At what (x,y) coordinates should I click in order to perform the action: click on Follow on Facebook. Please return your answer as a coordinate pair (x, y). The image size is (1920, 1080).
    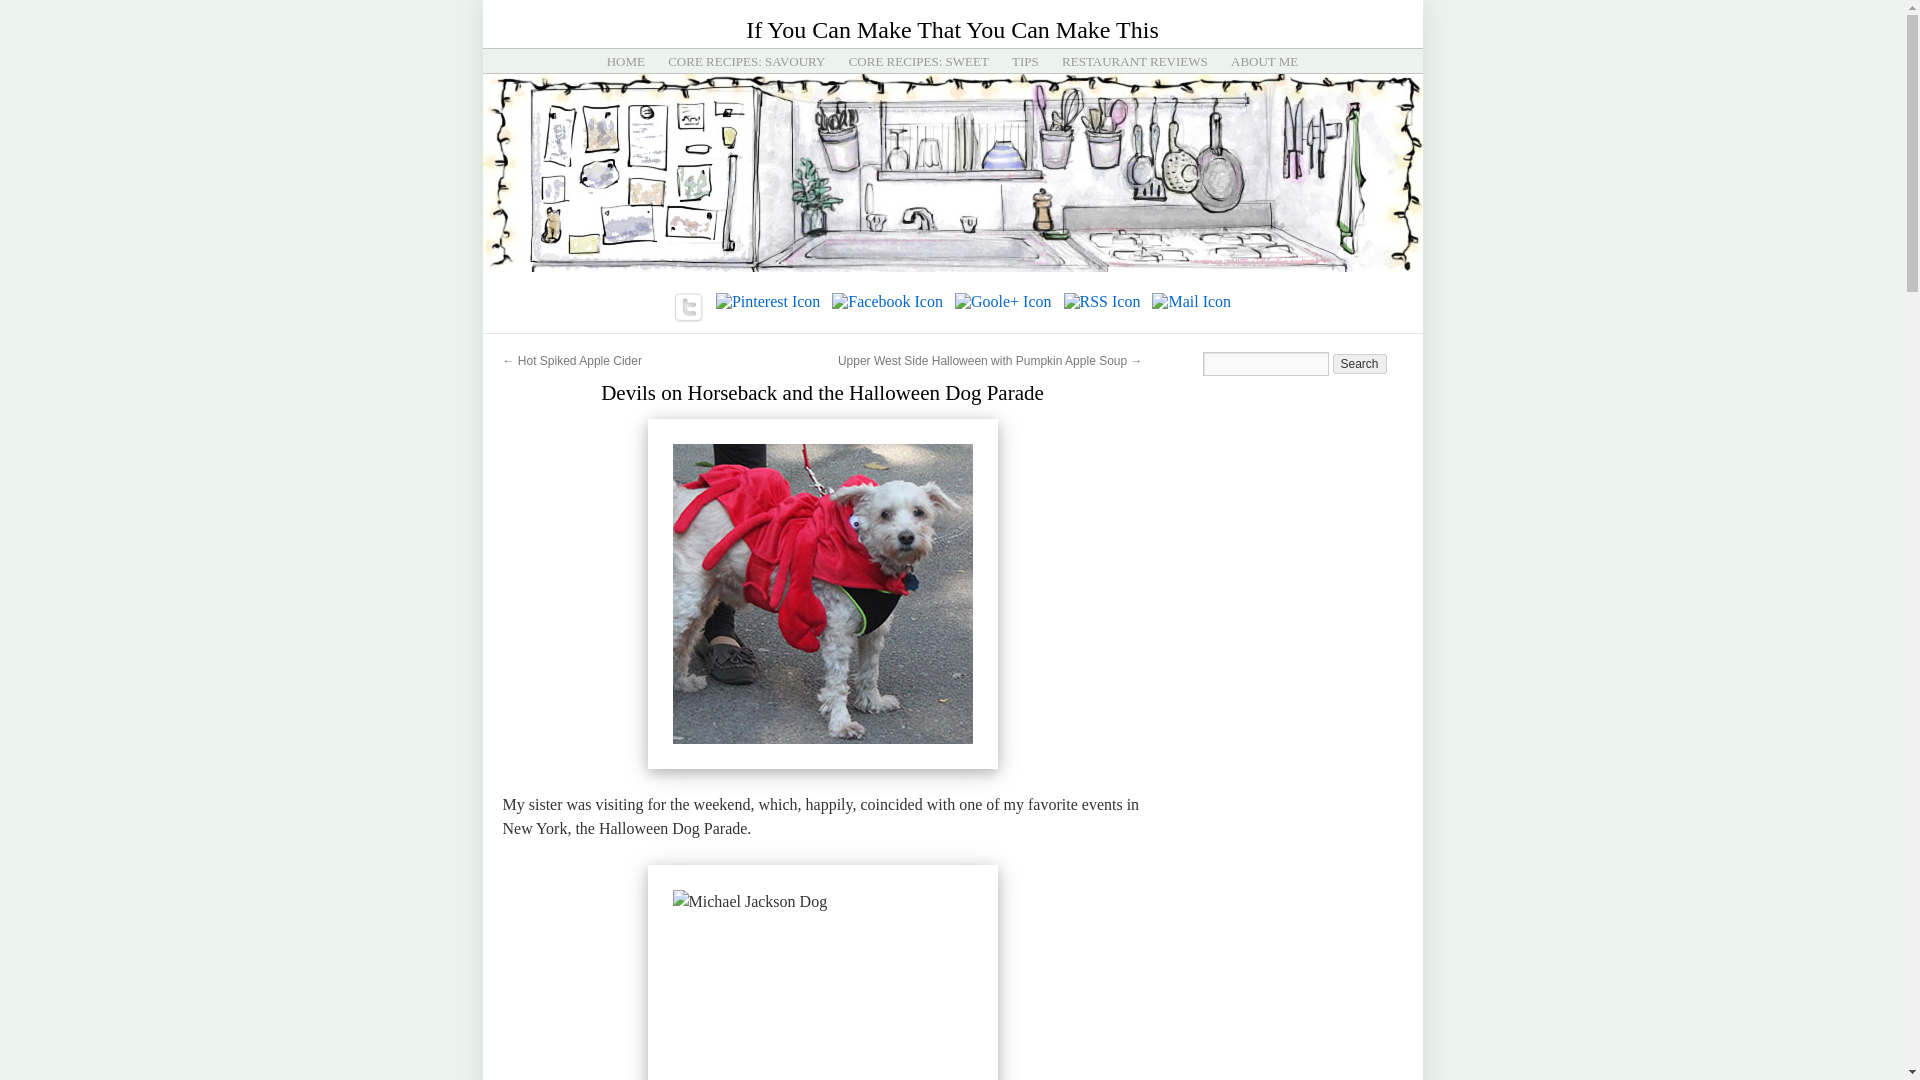
    Looking at the image, I should click on (886, 302).